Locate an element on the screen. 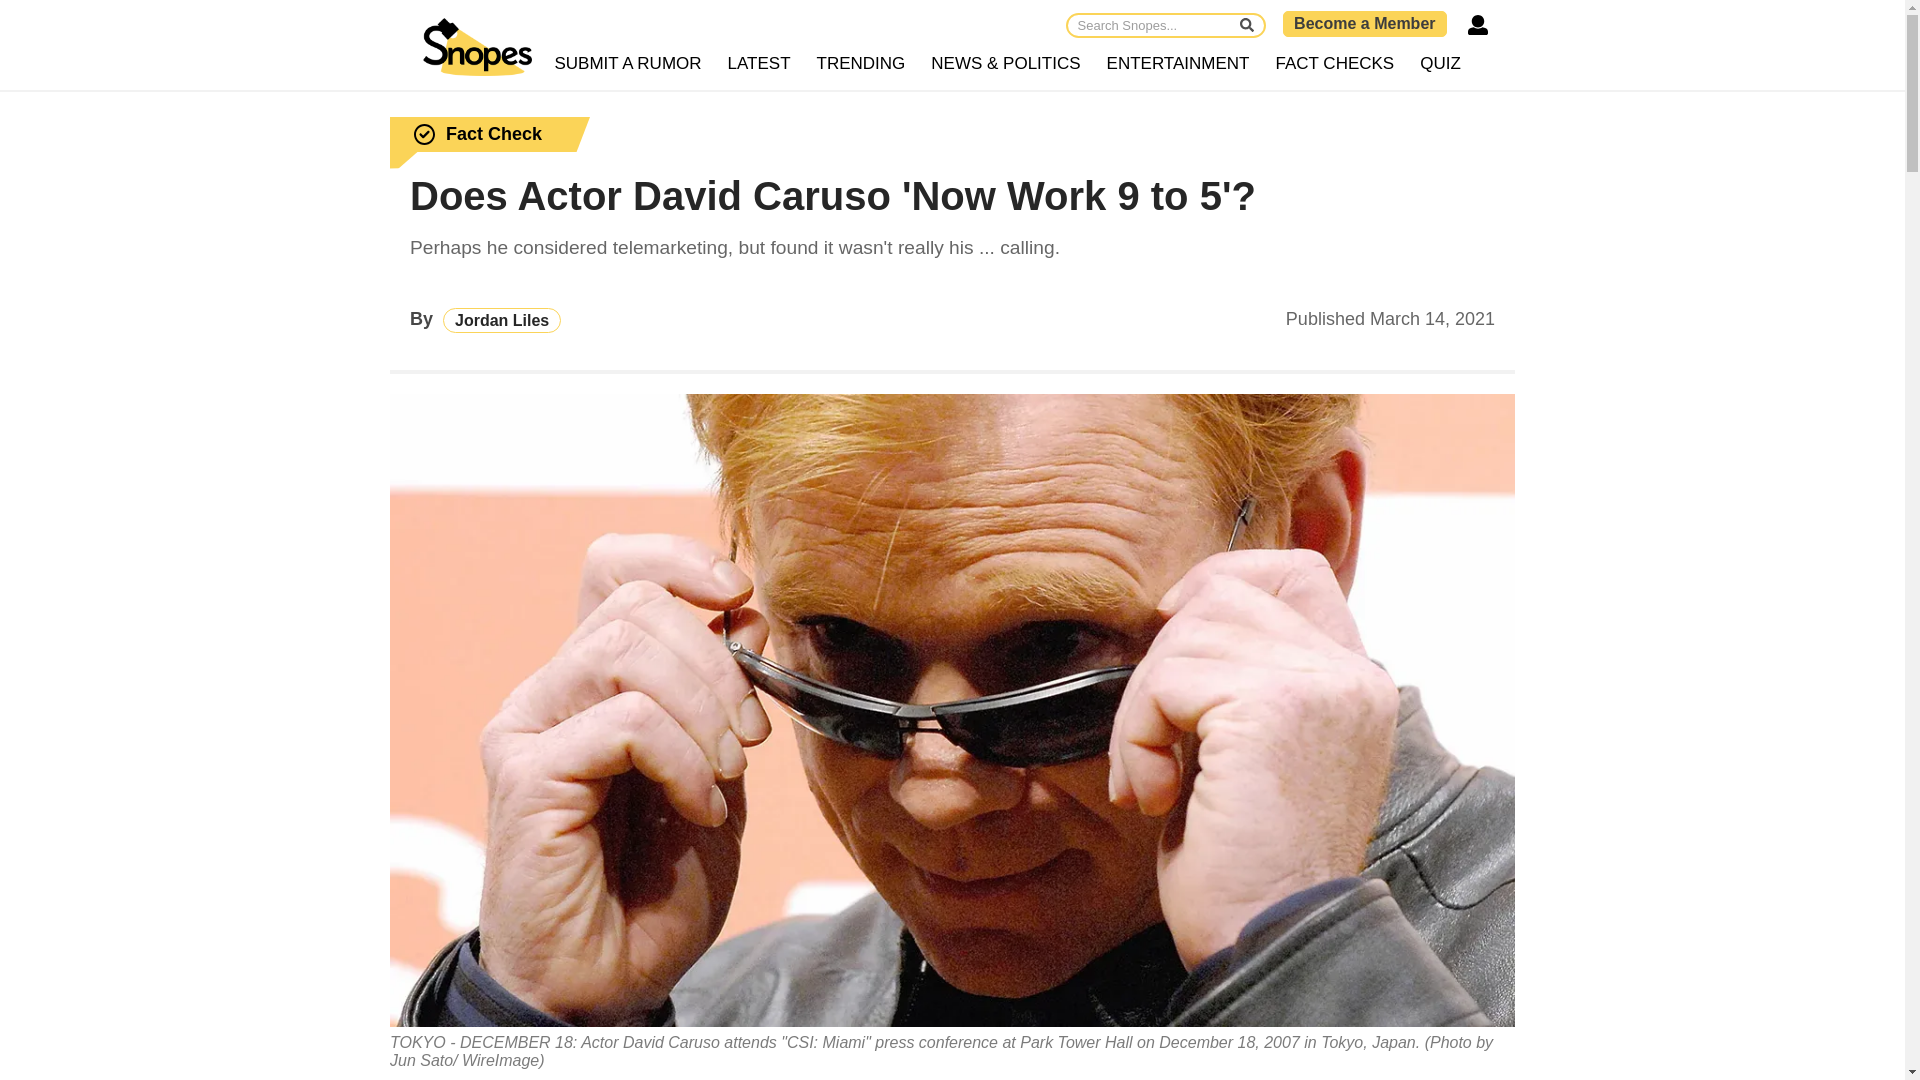 This screenshot has height=1080, width=1920. TRENDING is located at coordinates (862, 64).